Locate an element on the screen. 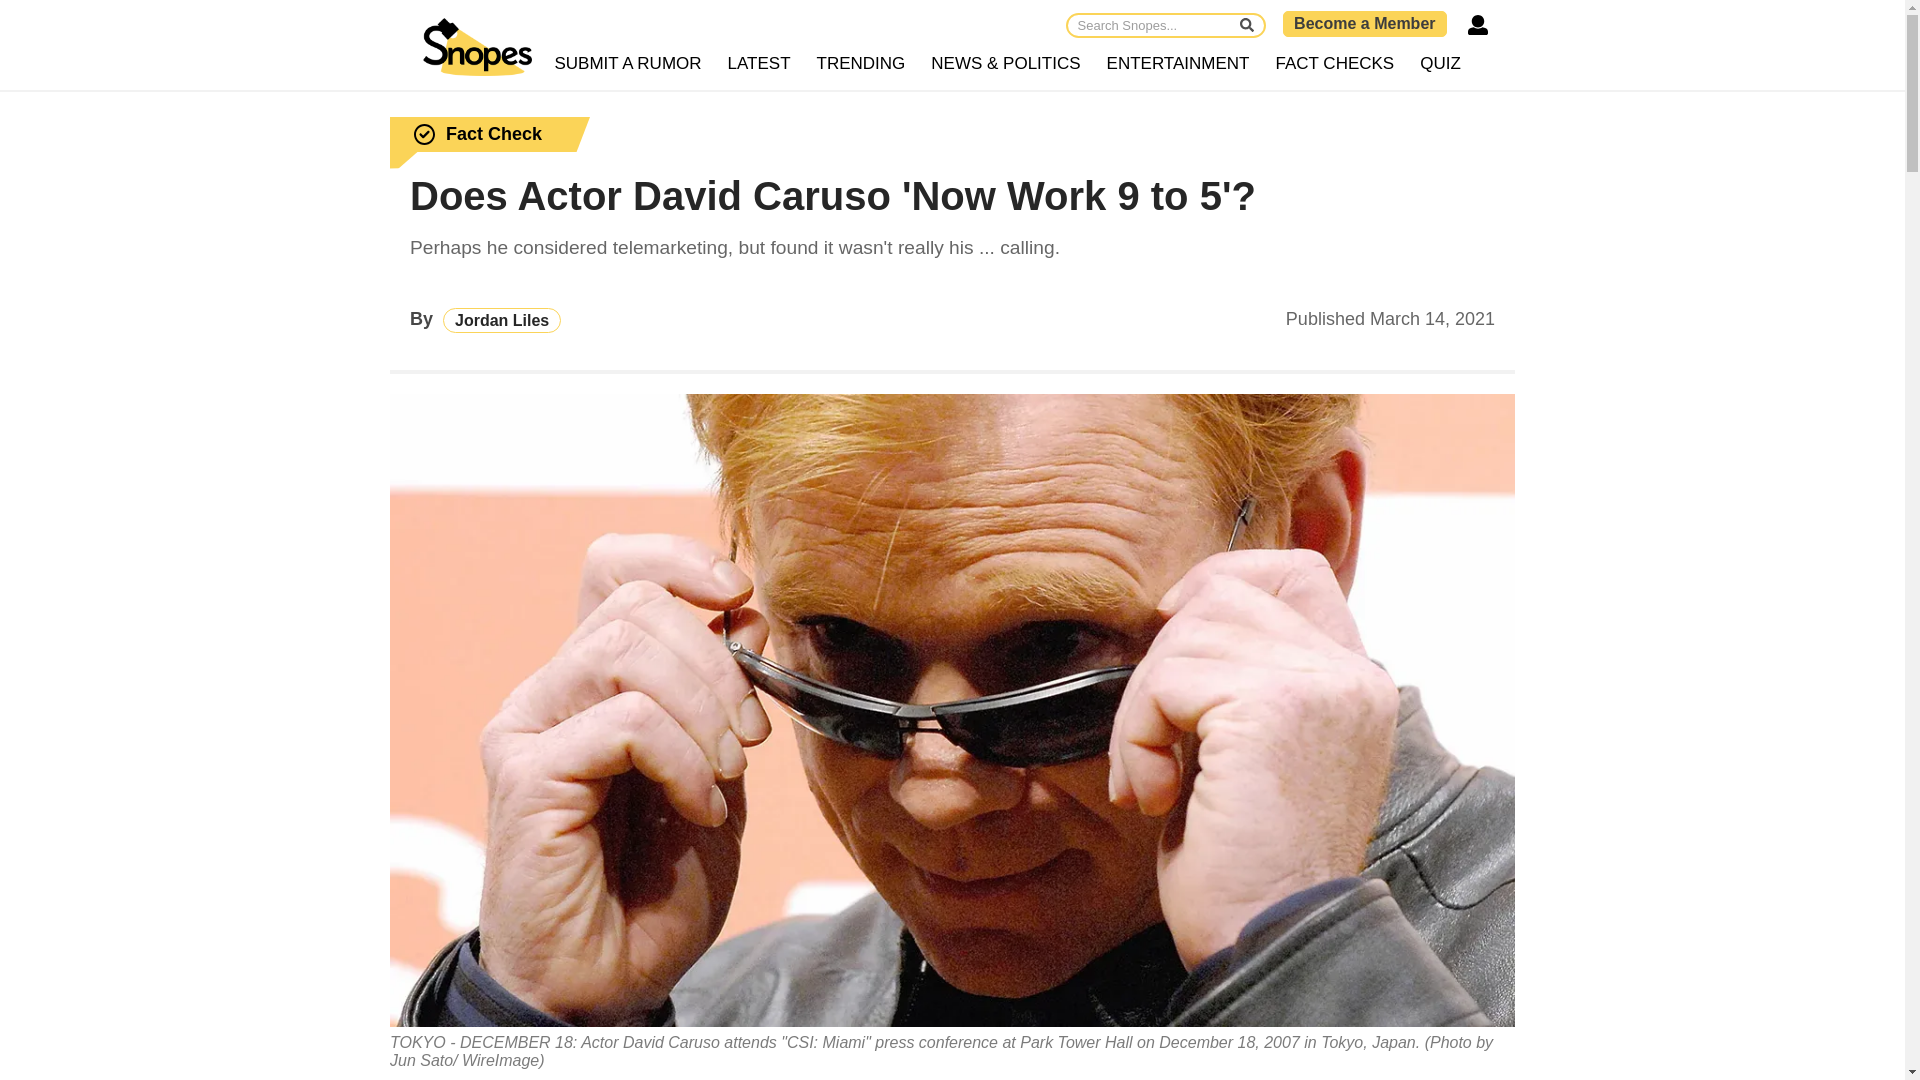 This screenshot has height=1080, width=1920. TRENDING is located at coordinates (862, 64).